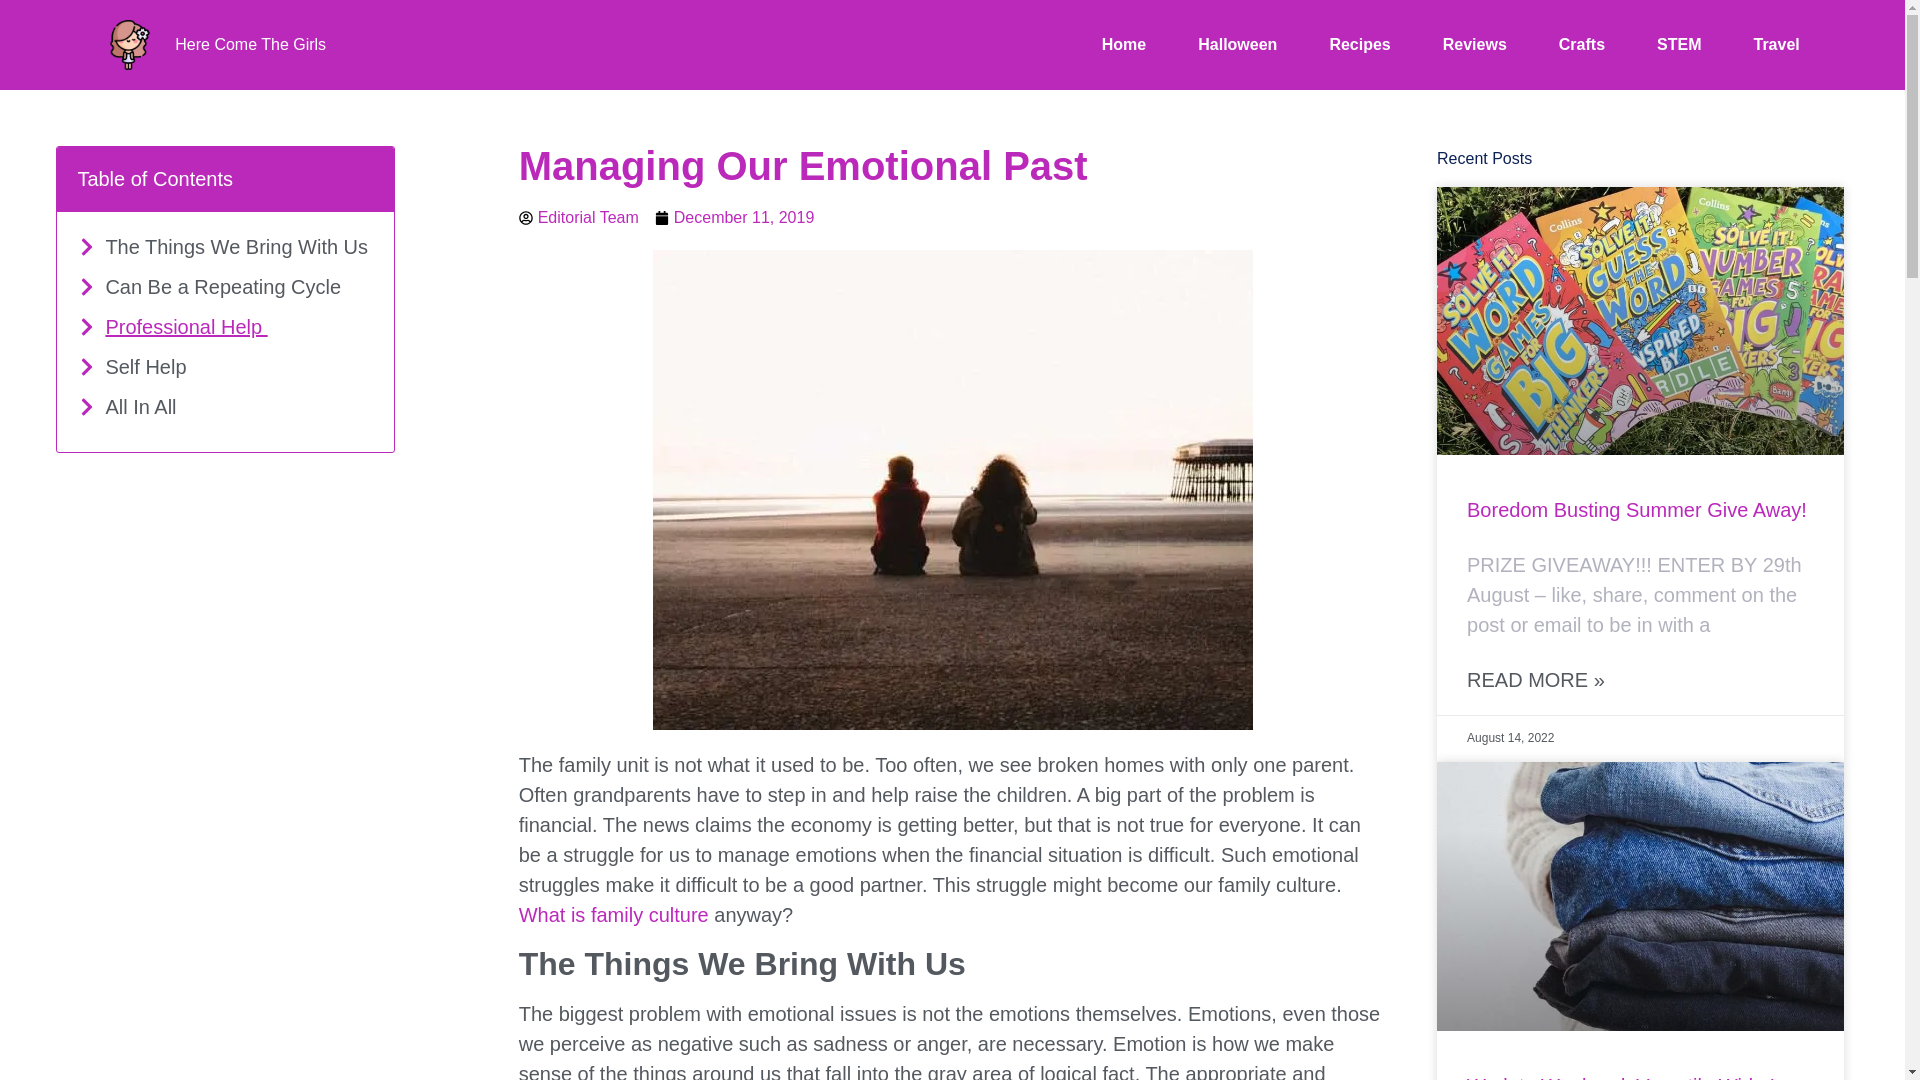 This screenshot has width=1920, height=1080. I want to click on Self Help , so click(148, 367).